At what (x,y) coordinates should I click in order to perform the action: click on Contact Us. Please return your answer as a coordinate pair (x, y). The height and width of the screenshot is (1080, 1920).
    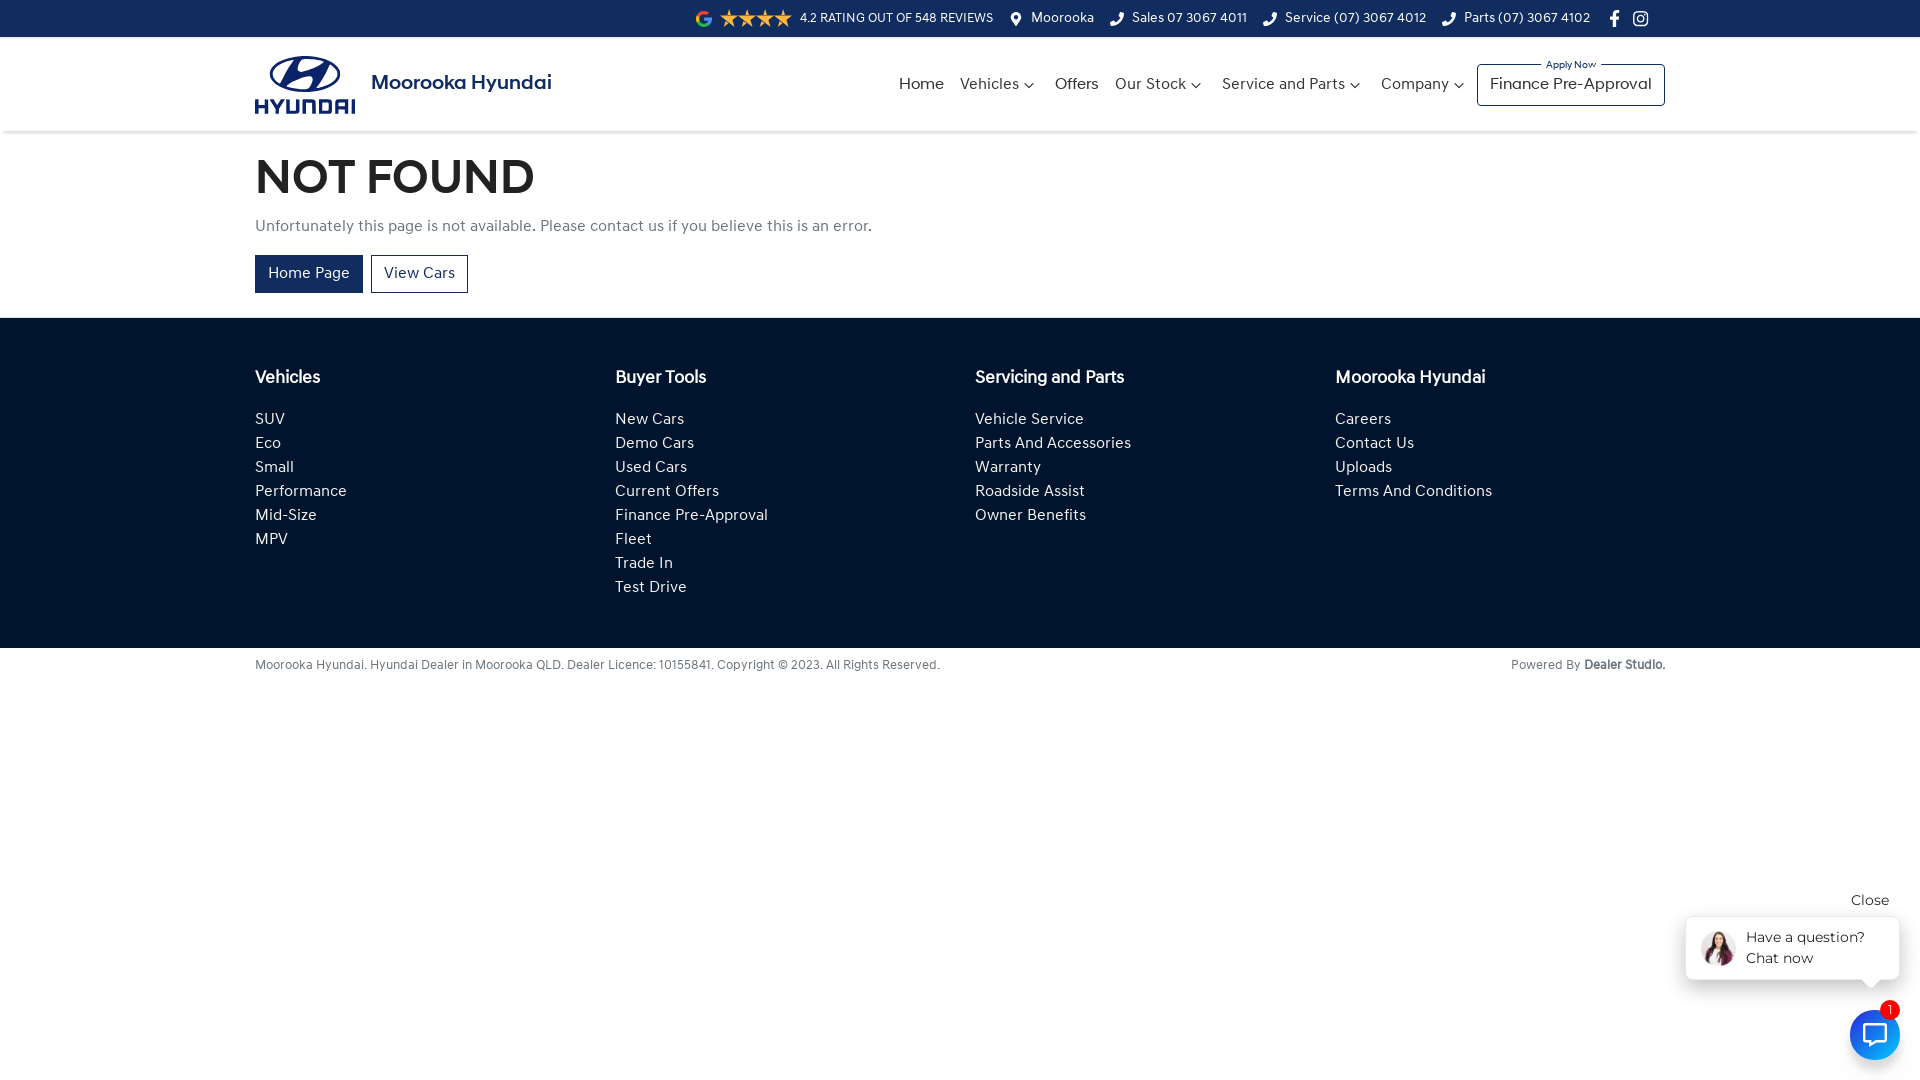
    Looking at the image, I should click on (1374, 444).